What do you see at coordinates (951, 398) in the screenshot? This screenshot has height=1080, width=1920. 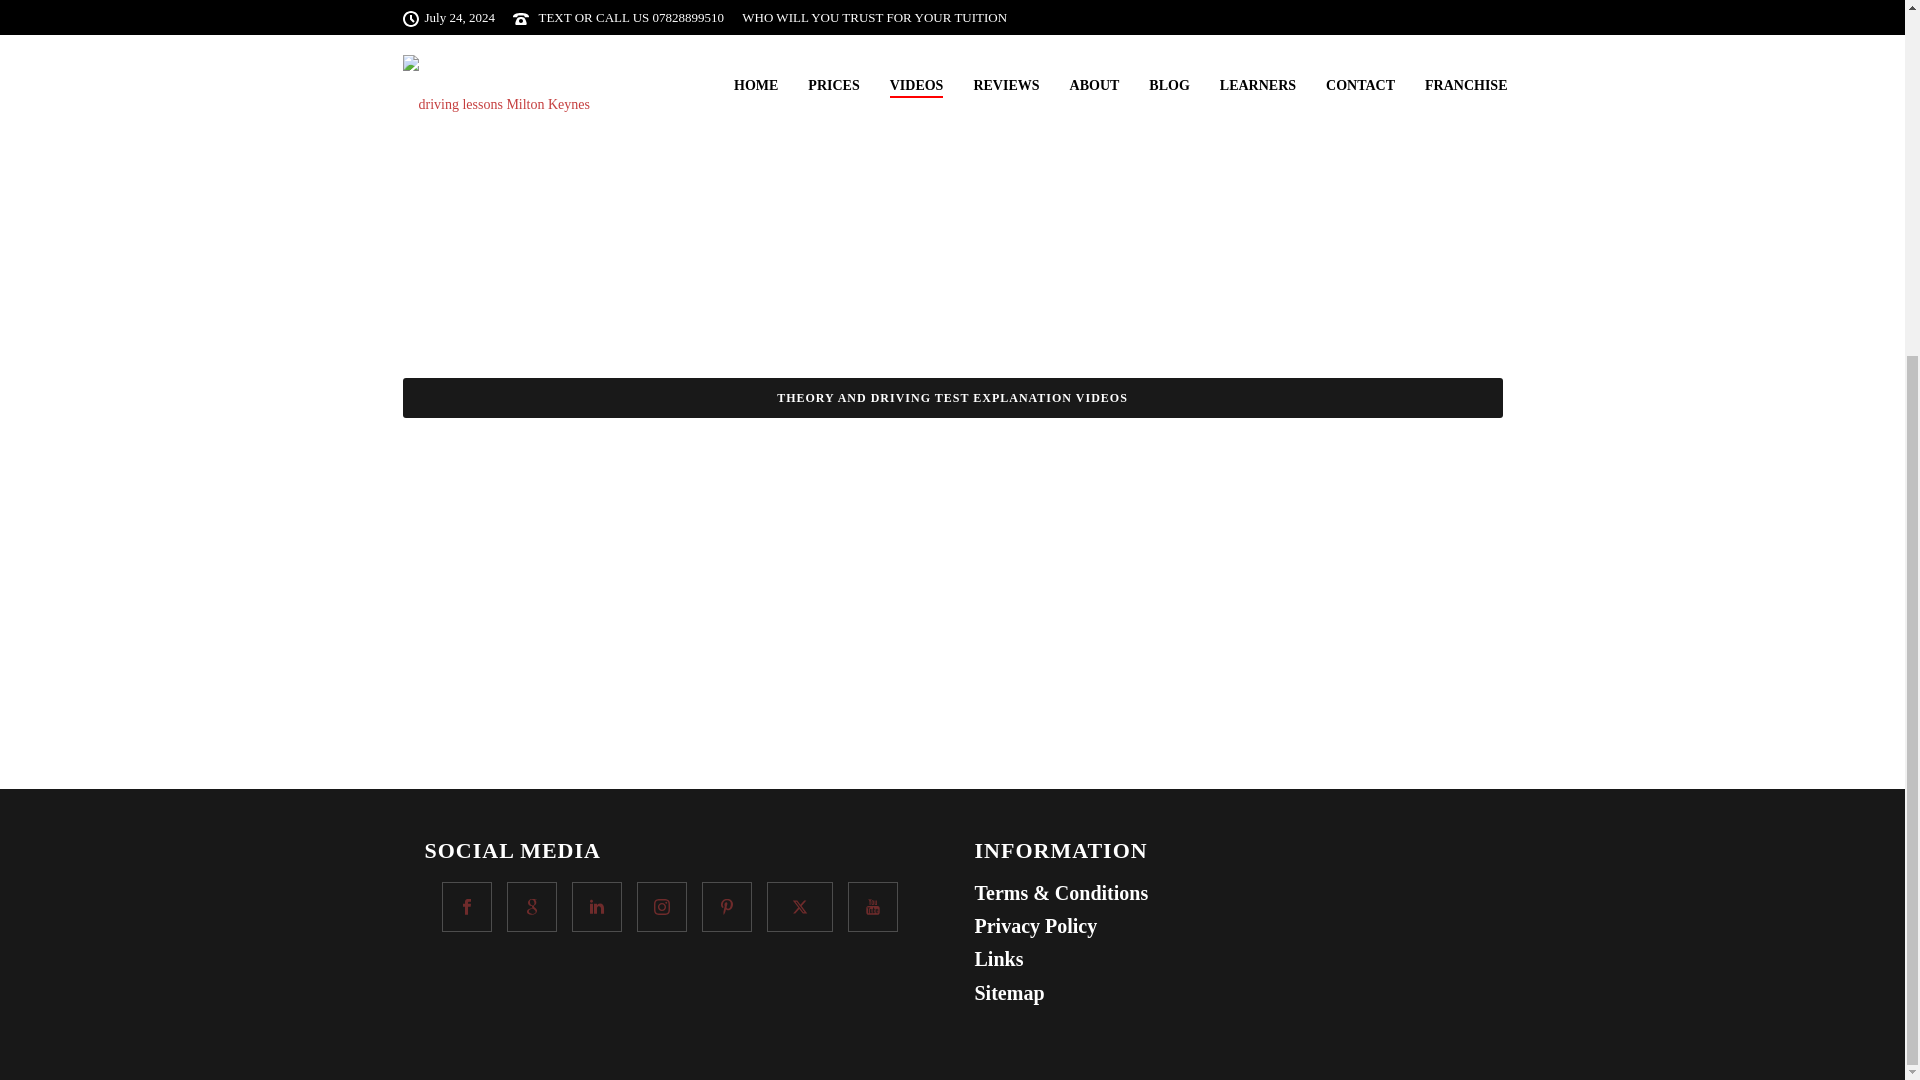 I see `THEORY AND DRIVING TEST EXPLANATION VIDEOS` at bounding box center [951, 398].